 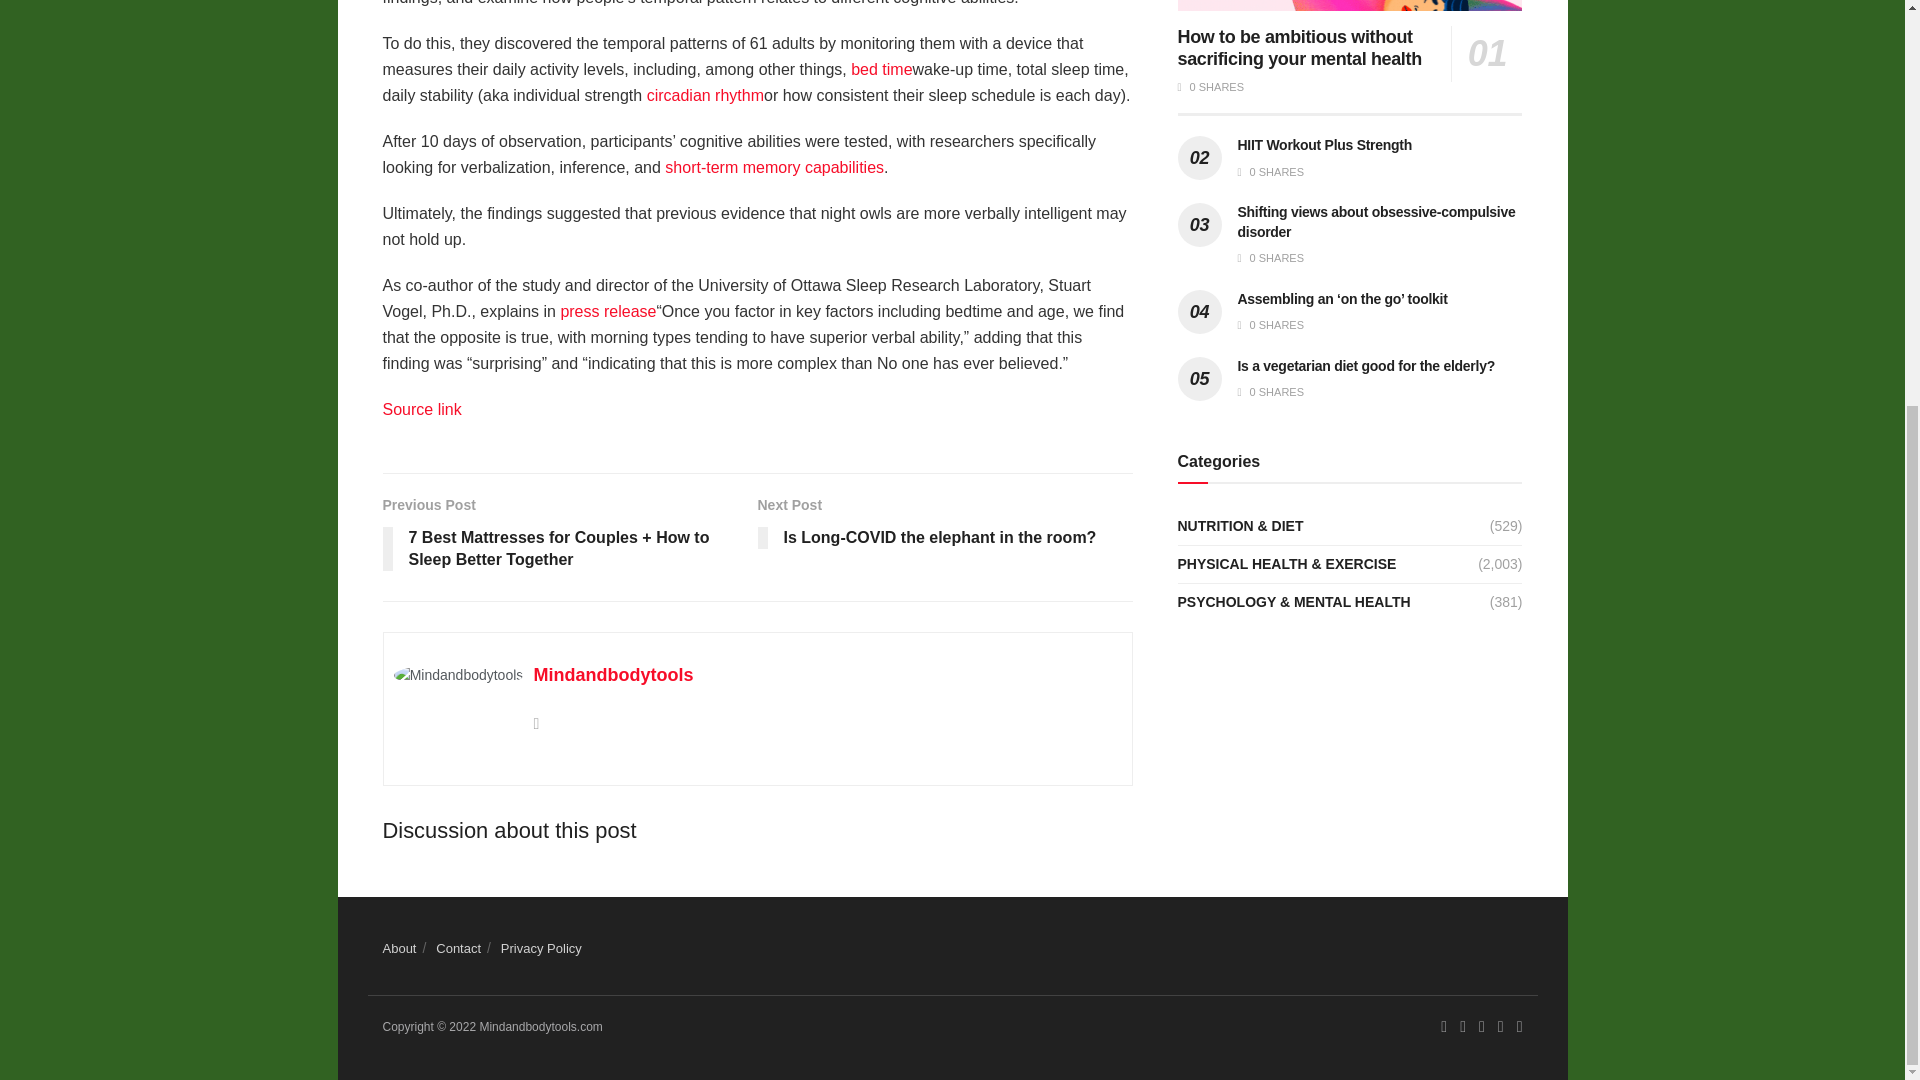 What do you see at coordinates (881, 68) in the screenshot?
I see `press release` at bounding box center [881, 68].